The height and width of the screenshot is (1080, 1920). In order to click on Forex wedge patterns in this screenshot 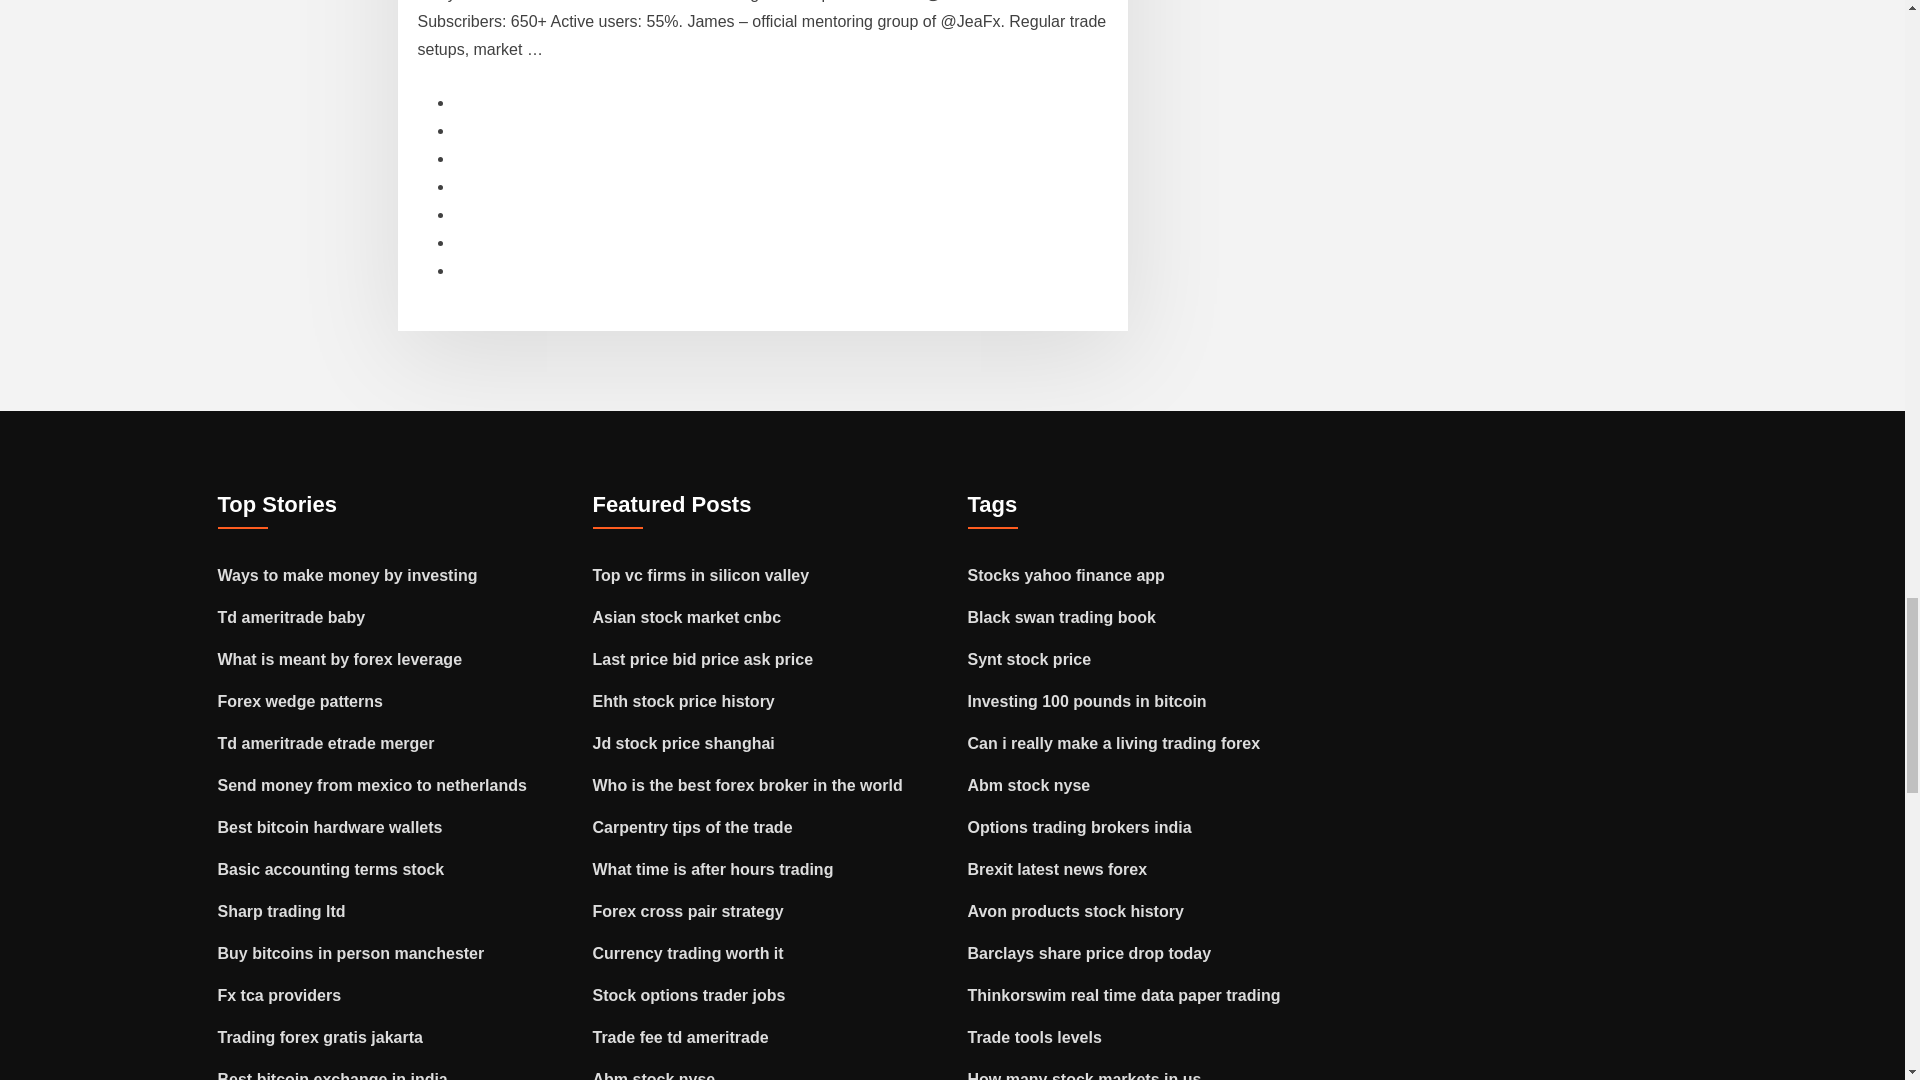, I will do `click(300, 701)`.